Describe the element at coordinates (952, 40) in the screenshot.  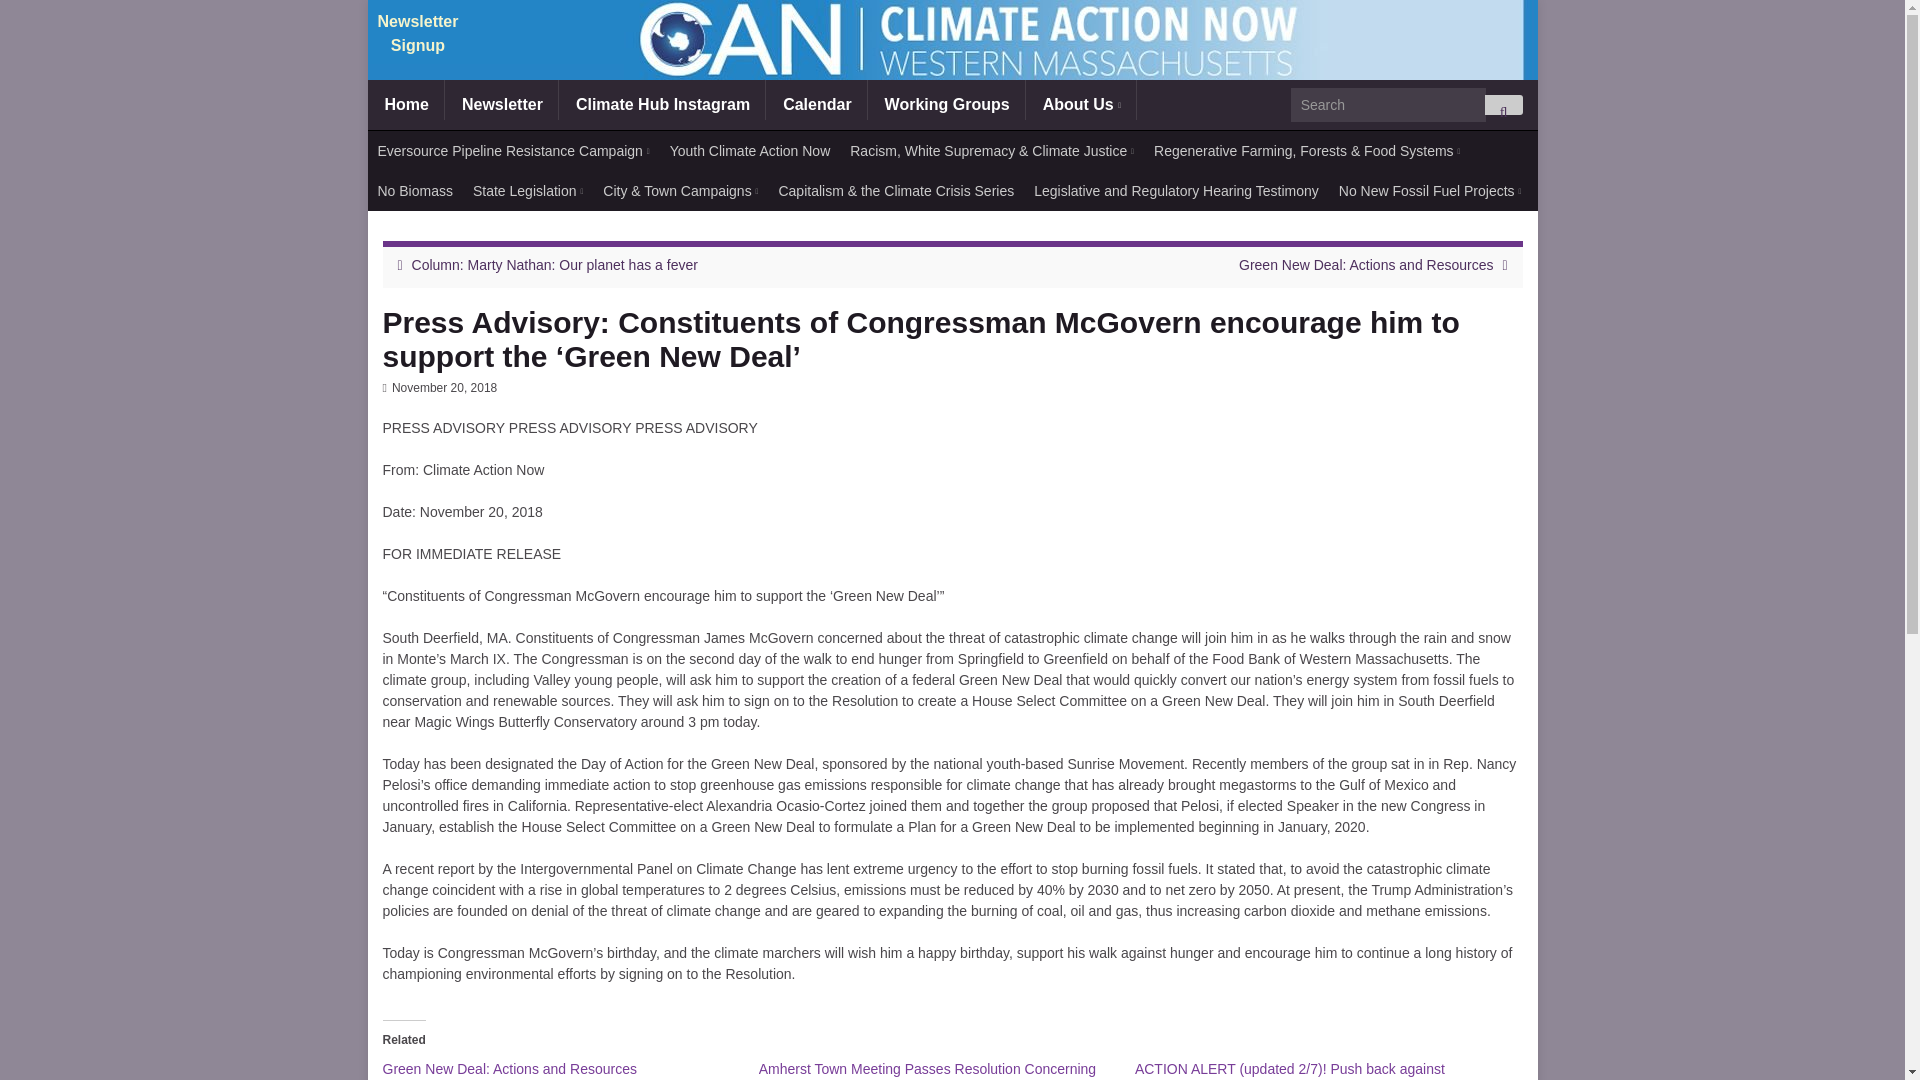
I see `Climate Action Now Western Mass` at that location.